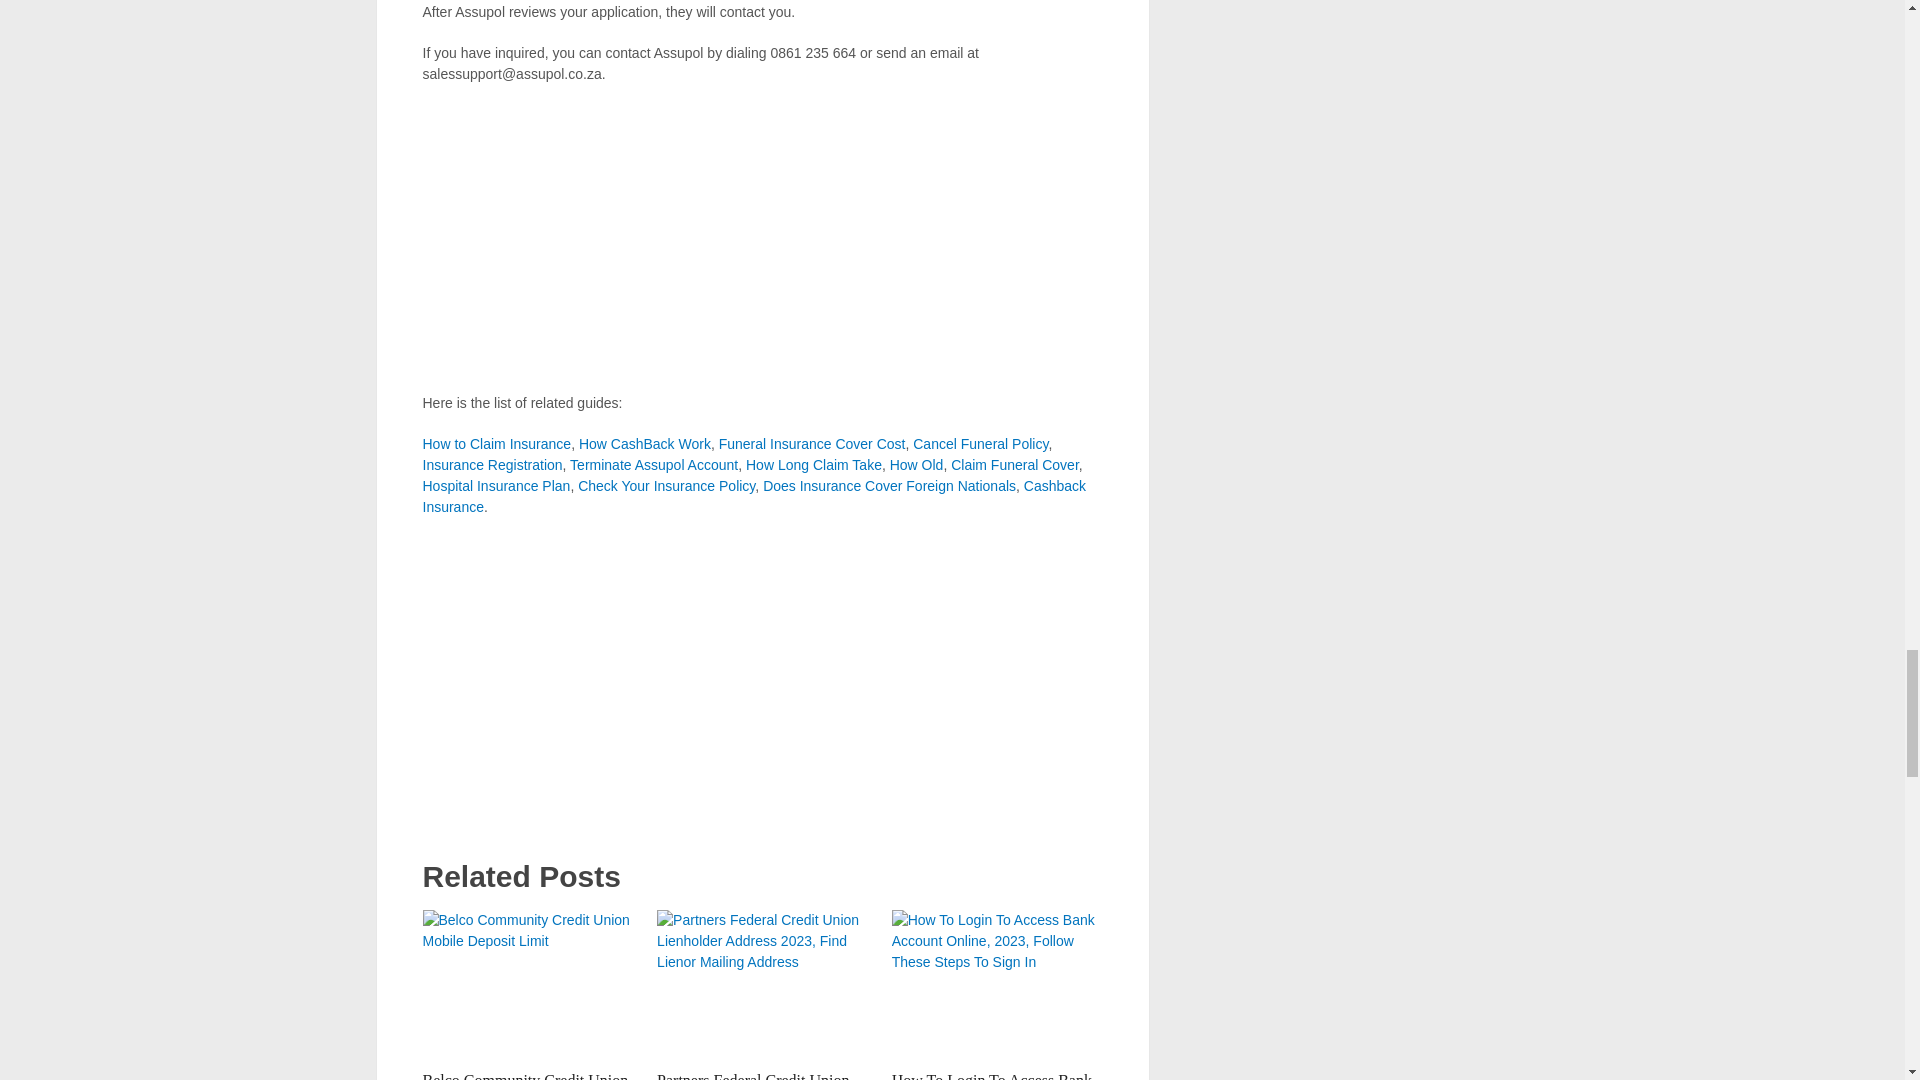 This screenshot has width=1920, height=1080. I want to click on How to Claim Insurance, so click(496, 444).